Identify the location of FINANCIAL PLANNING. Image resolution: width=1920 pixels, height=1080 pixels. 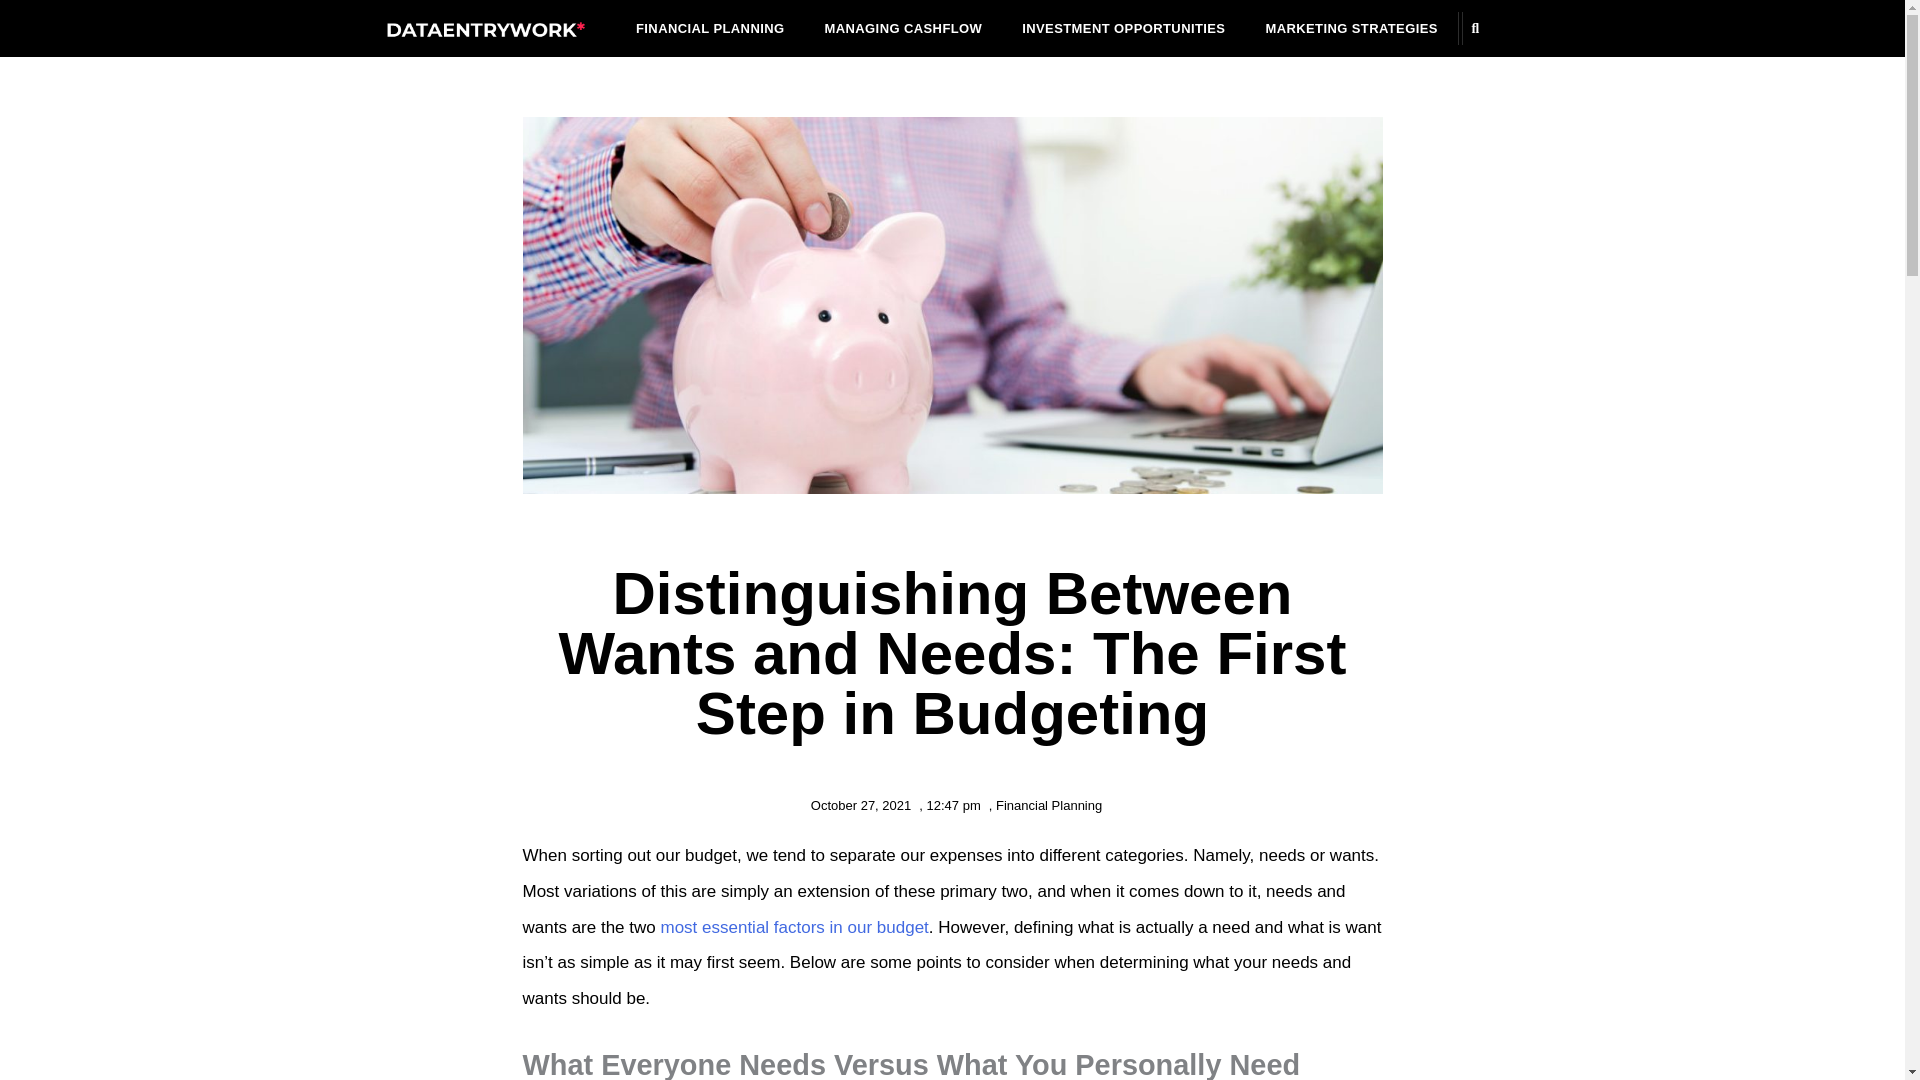
(710, 28).